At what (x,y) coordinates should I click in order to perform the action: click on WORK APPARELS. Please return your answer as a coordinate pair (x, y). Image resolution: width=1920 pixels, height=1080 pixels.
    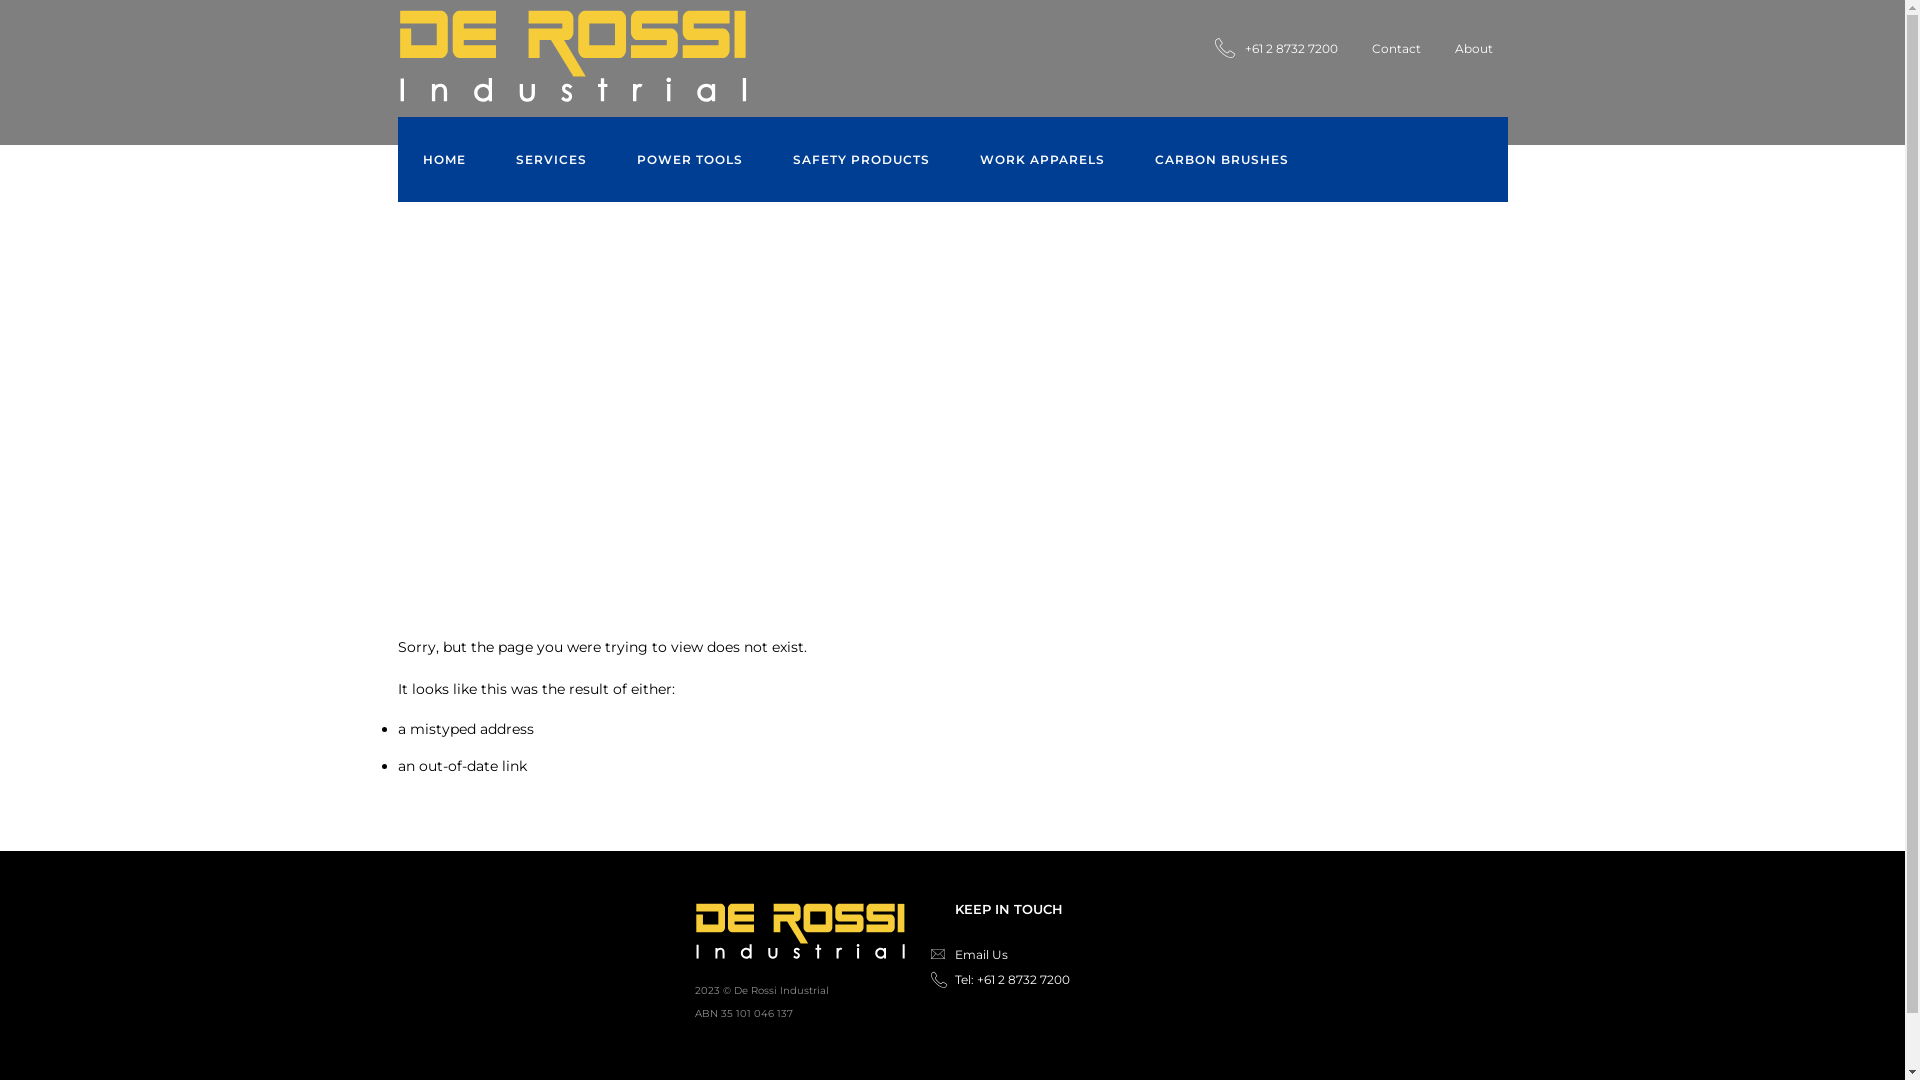
    Looking at the image, I should click on (1042, 160).